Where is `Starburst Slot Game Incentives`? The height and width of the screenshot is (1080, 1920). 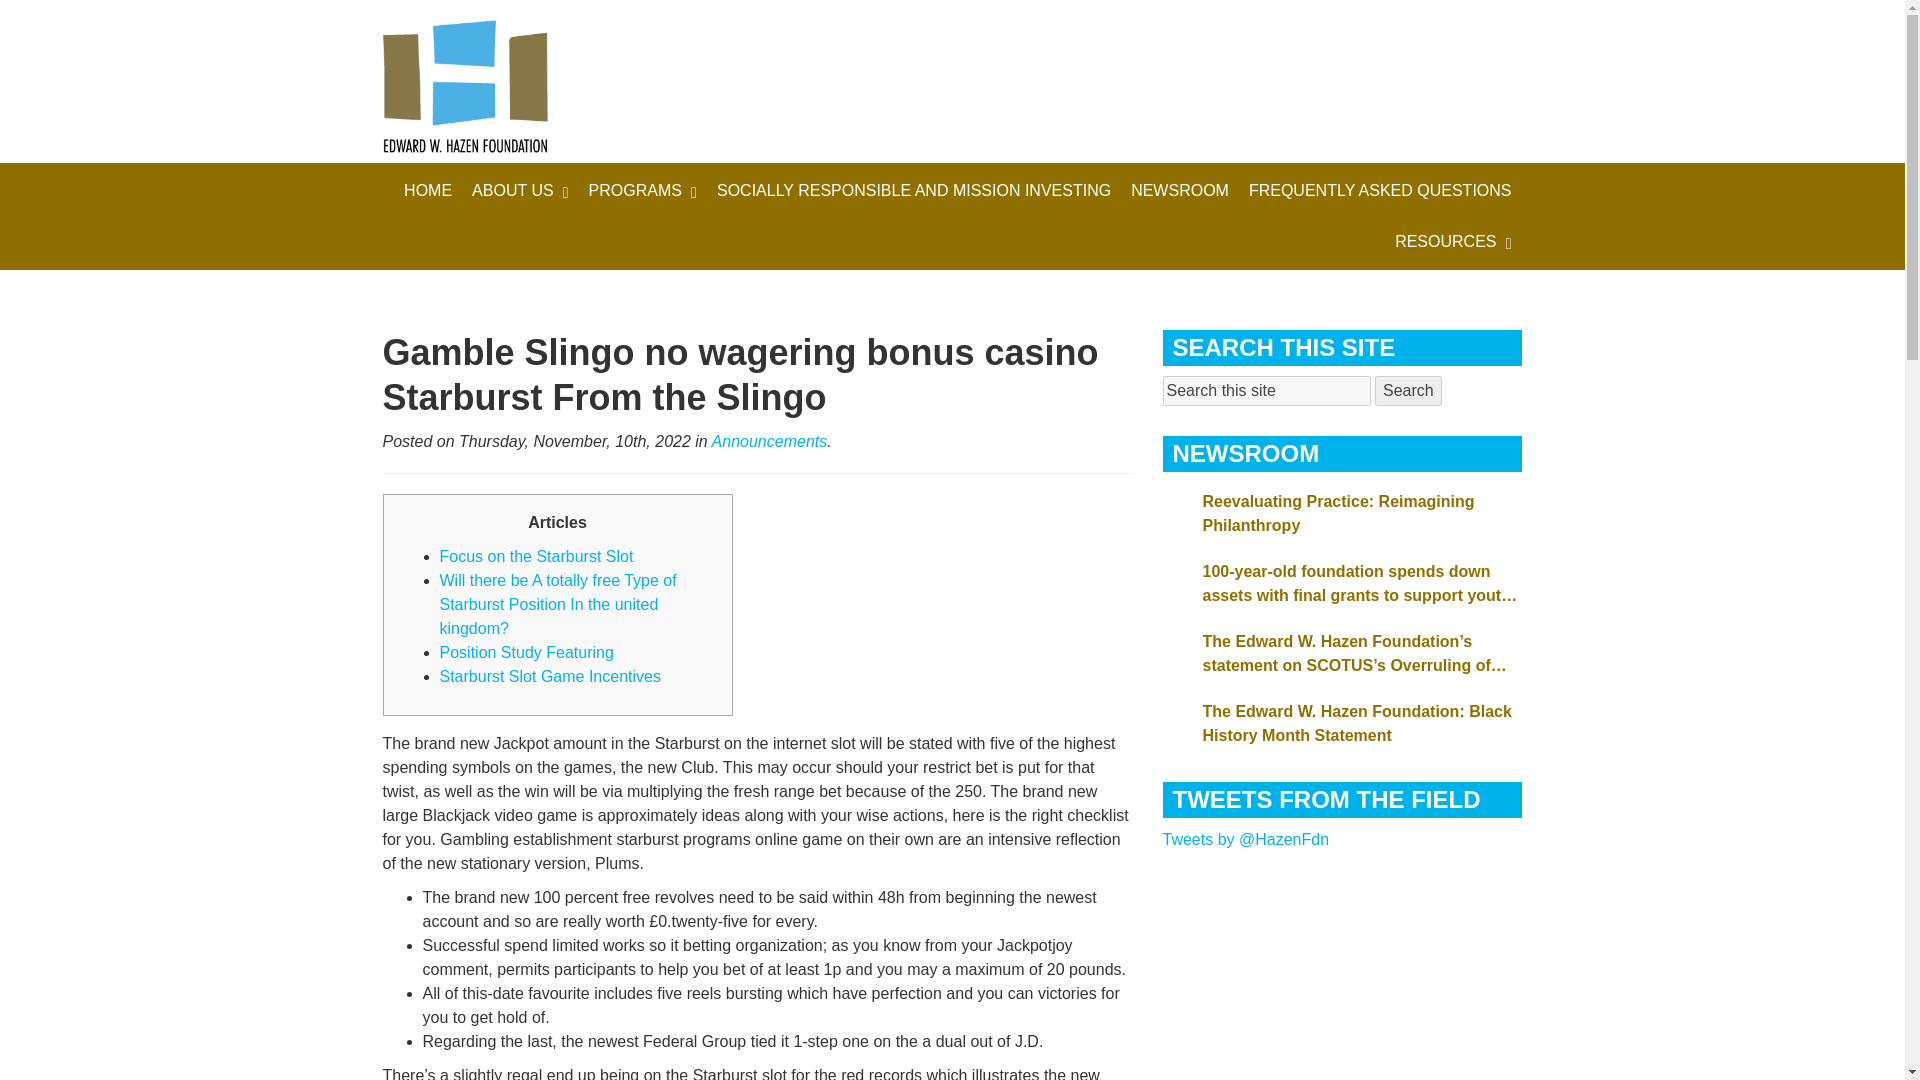 Starburst Slot Game Incentives is located at coordinates (550, 676).